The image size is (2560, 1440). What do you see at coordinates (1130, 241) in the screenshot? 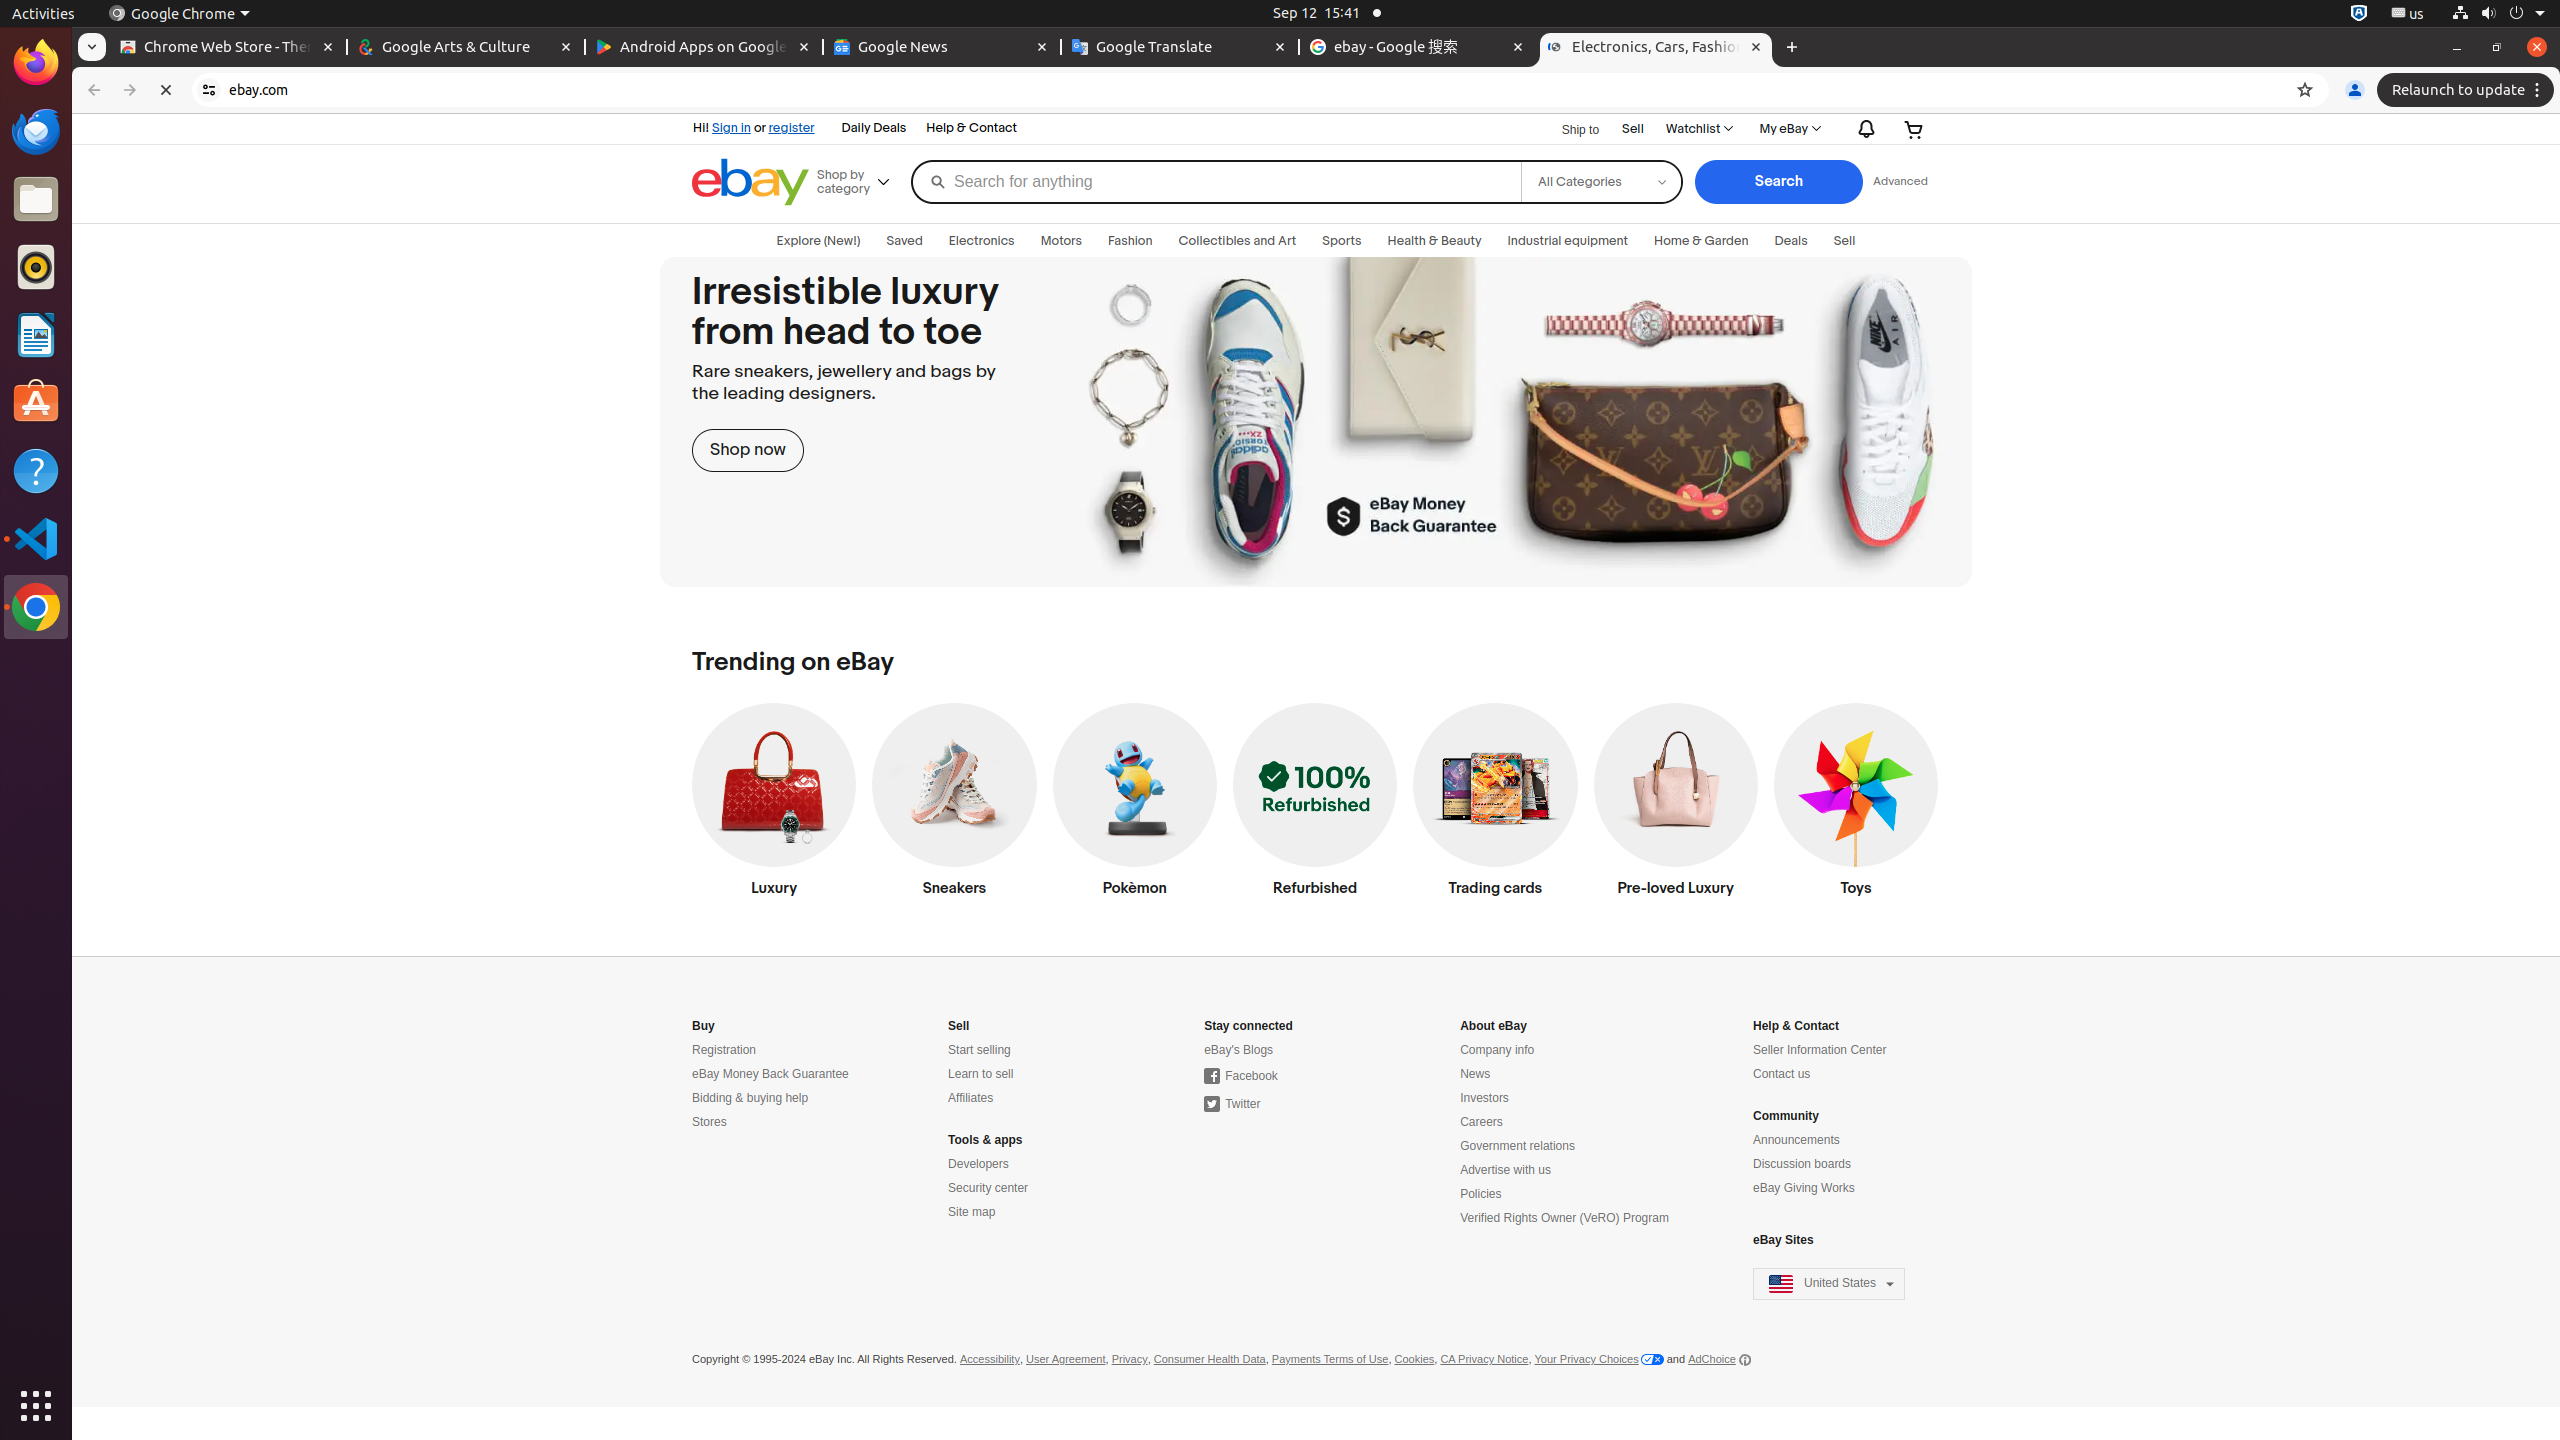
I see `Fashion` at bounding box center [1130, 241].